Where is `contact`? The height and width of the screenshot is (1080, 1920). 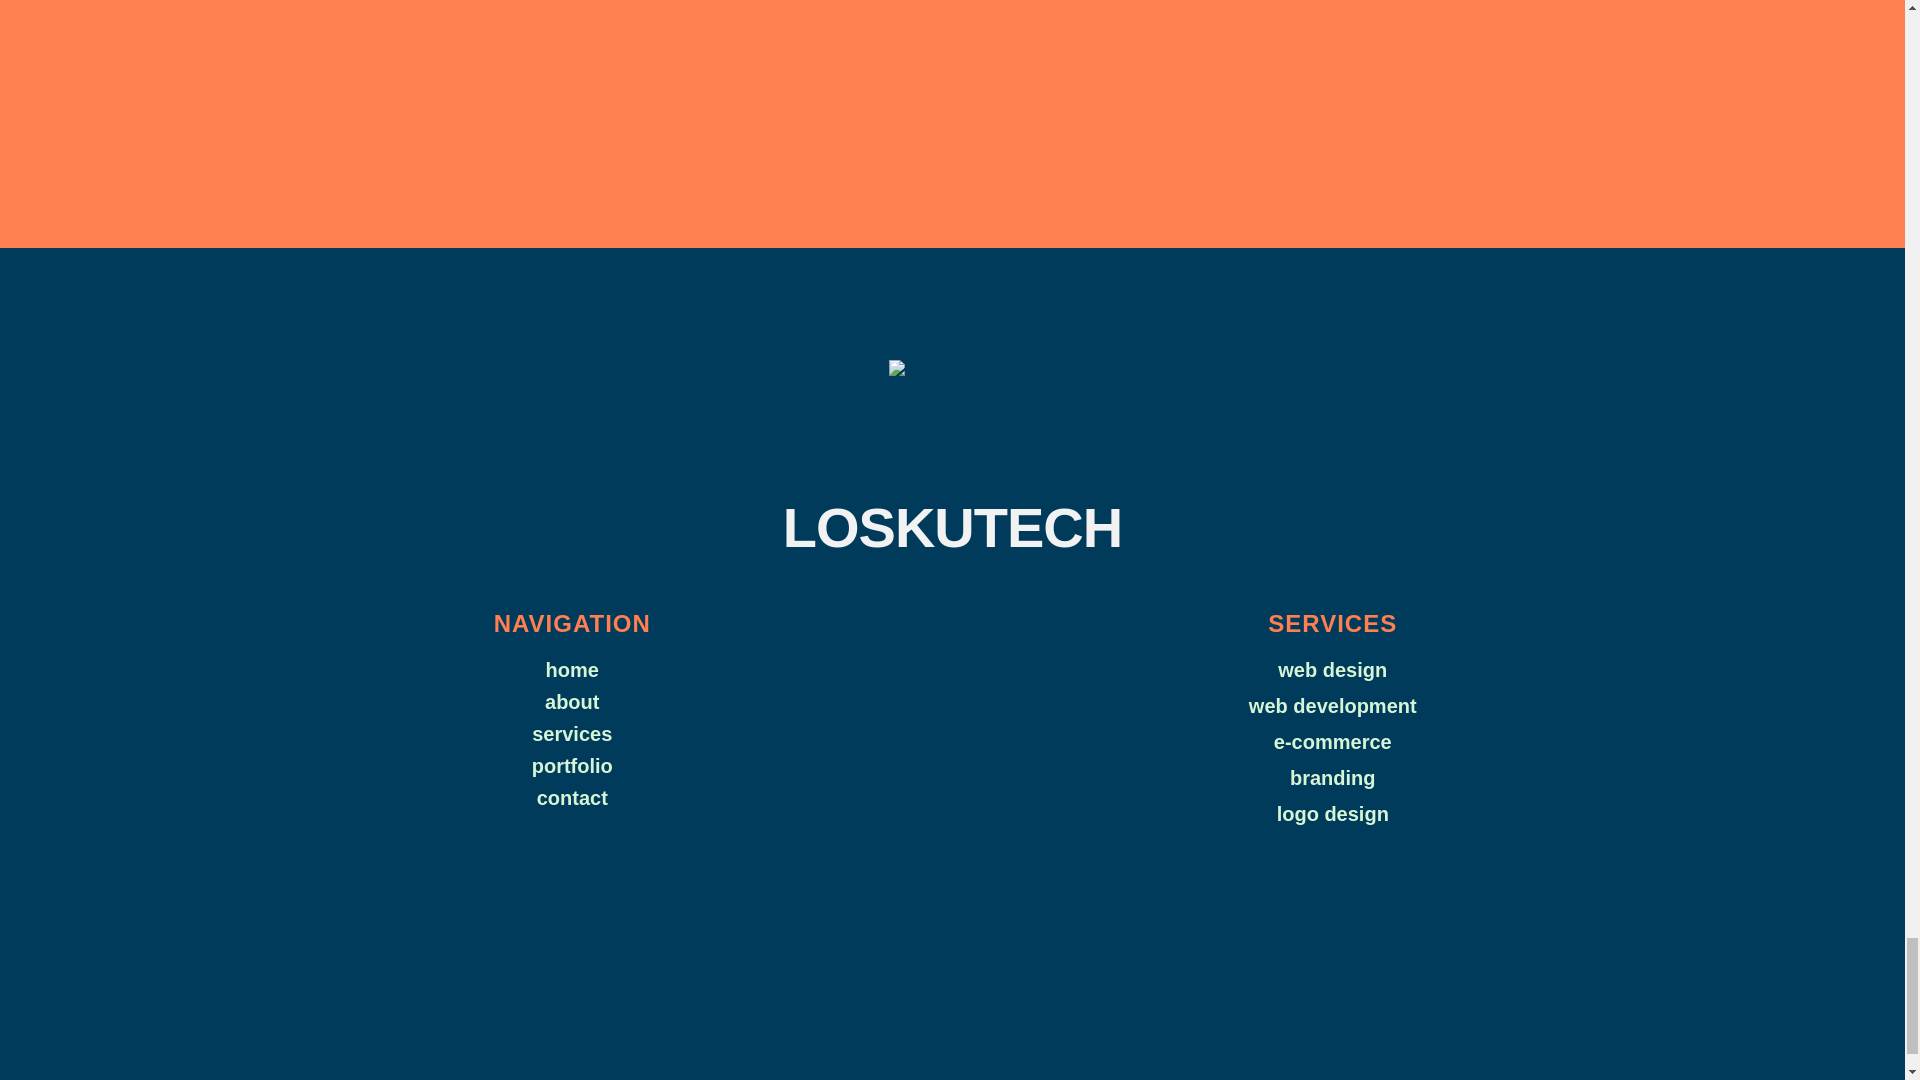 contact is located at coordinates (572, 798).